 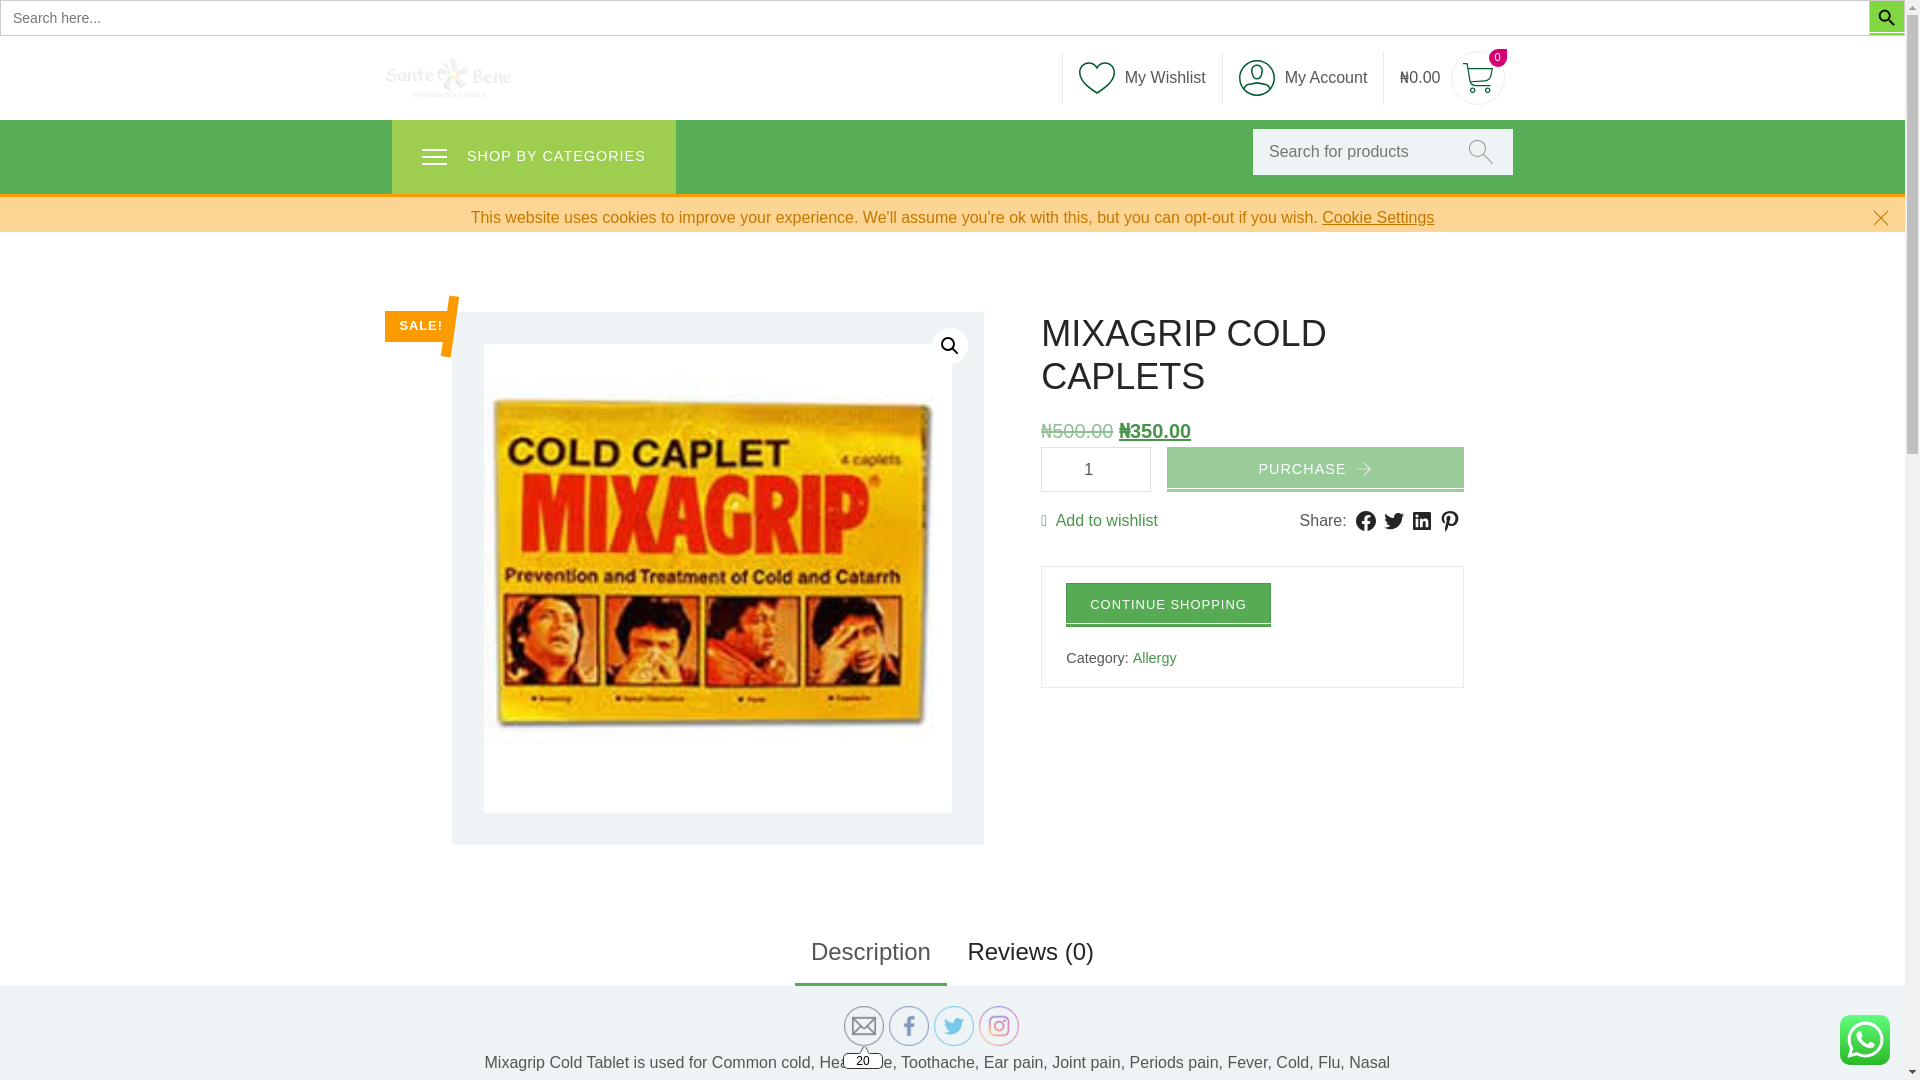 I want to click on Shopping Cart, so click(x=1451, y=78).